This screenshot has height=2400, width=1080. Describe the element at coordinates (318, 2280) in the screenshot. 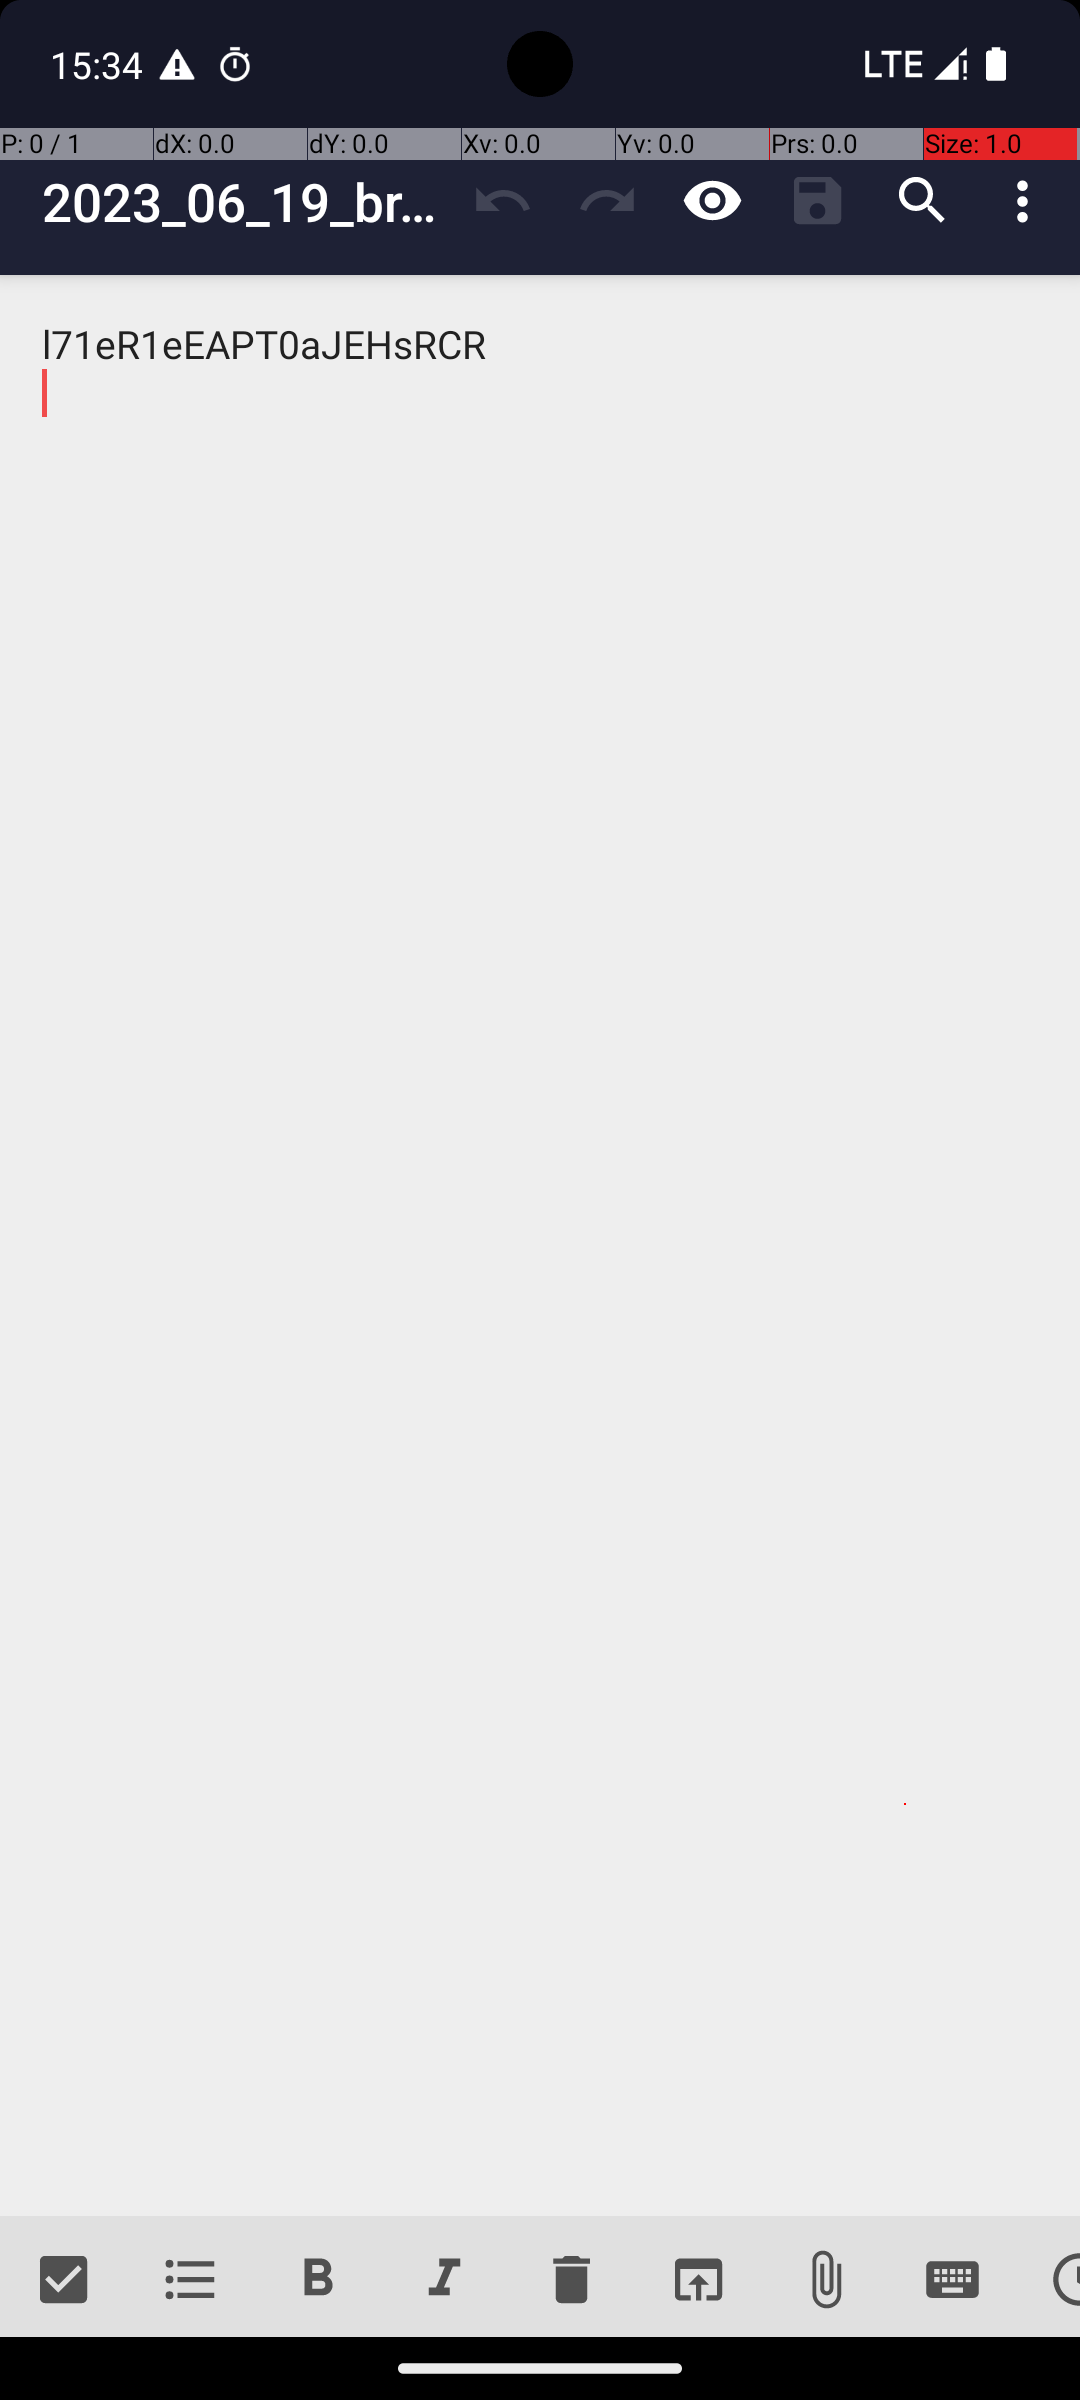

I see `Bold` at that location.